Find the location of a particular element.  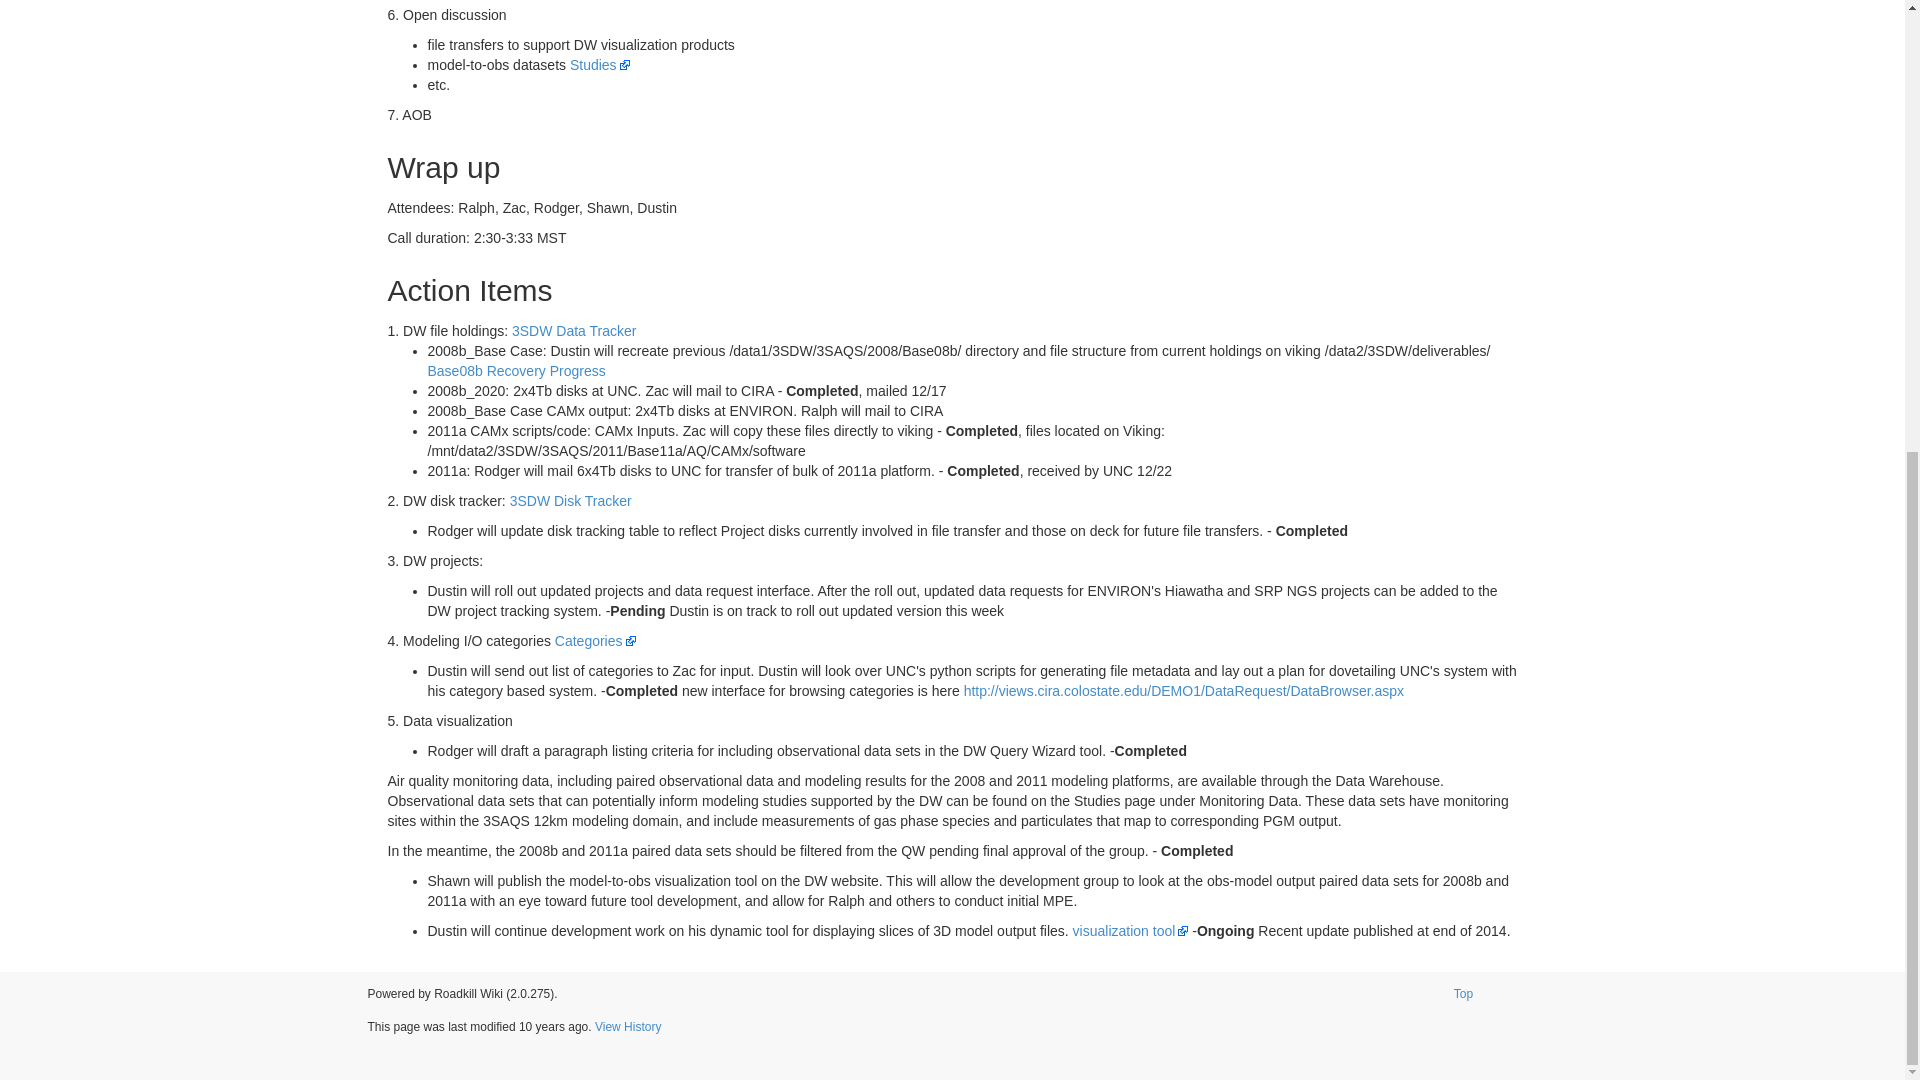

3SDW Data Tracker is located at coordinates (574, 330).